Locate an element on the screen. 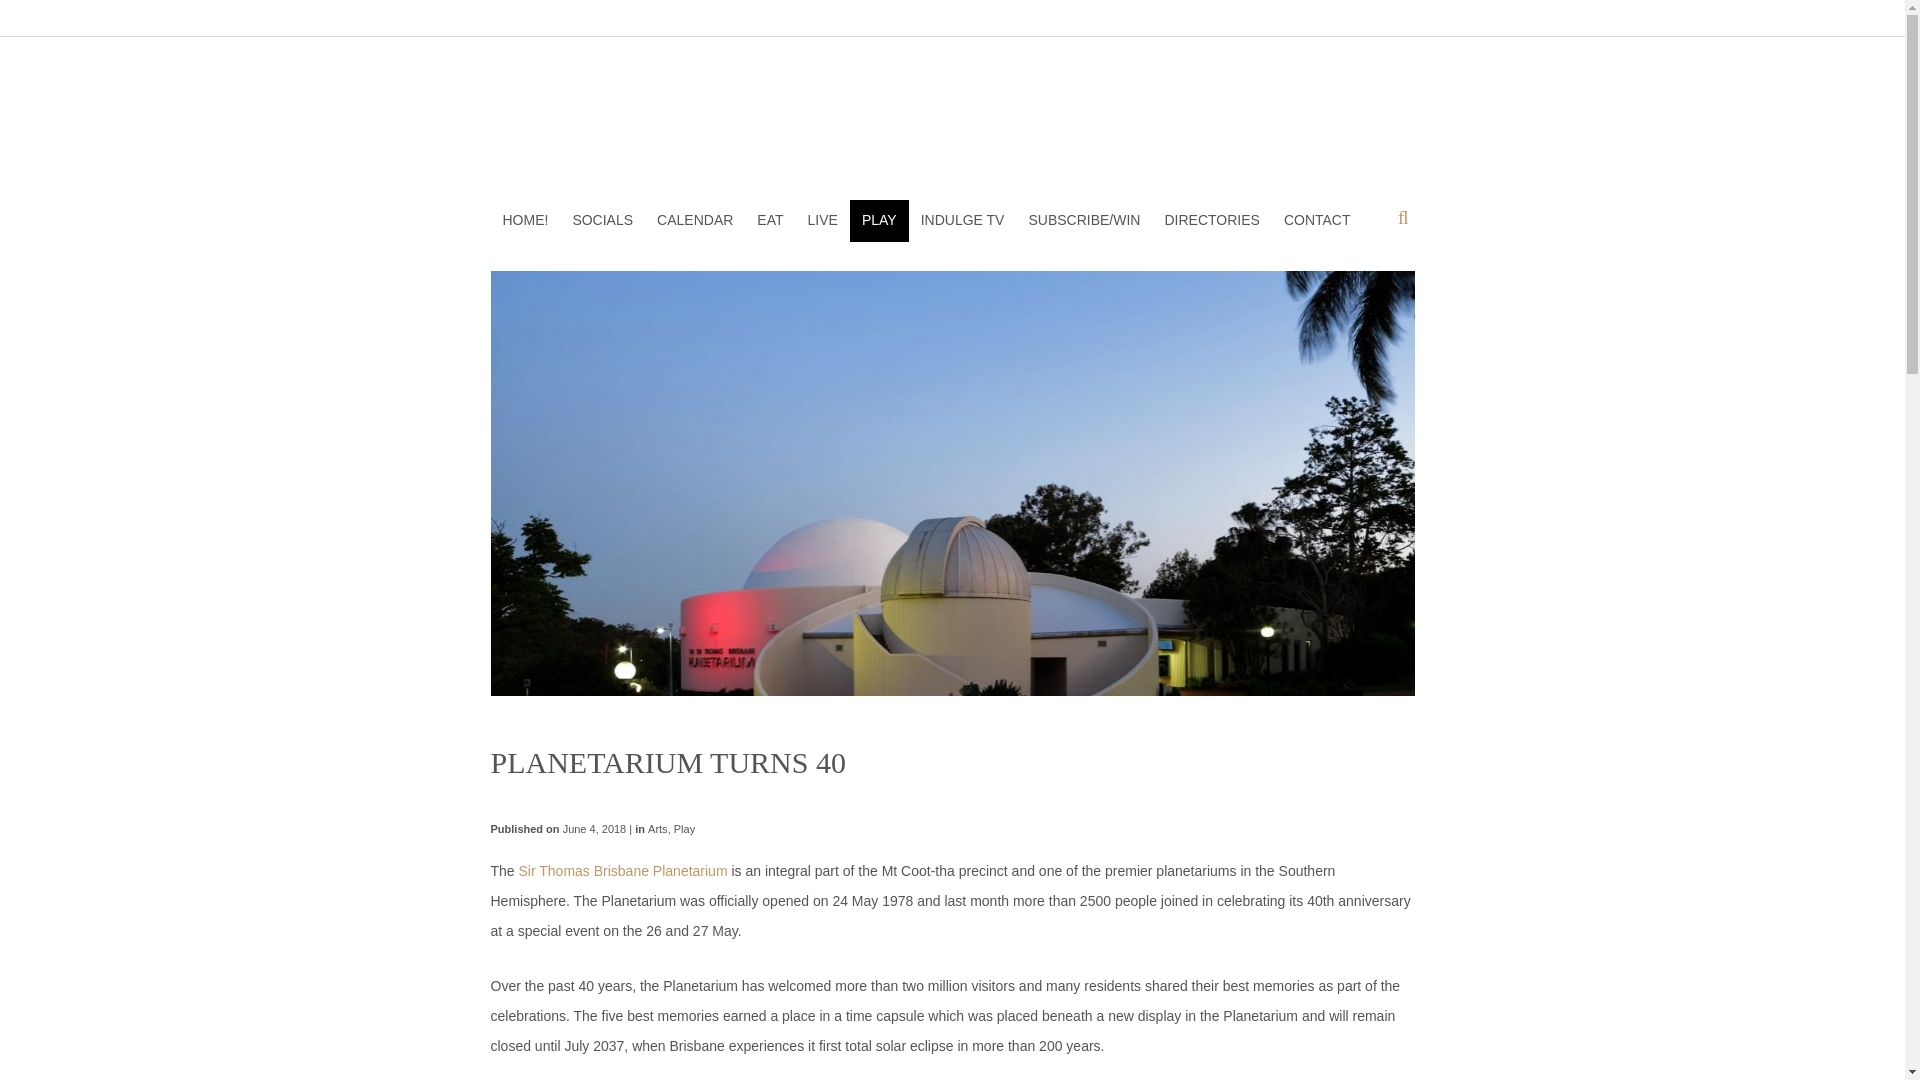 This screenshot has height=1080, width=1920. LIVE is located at coordinates (823, 220).